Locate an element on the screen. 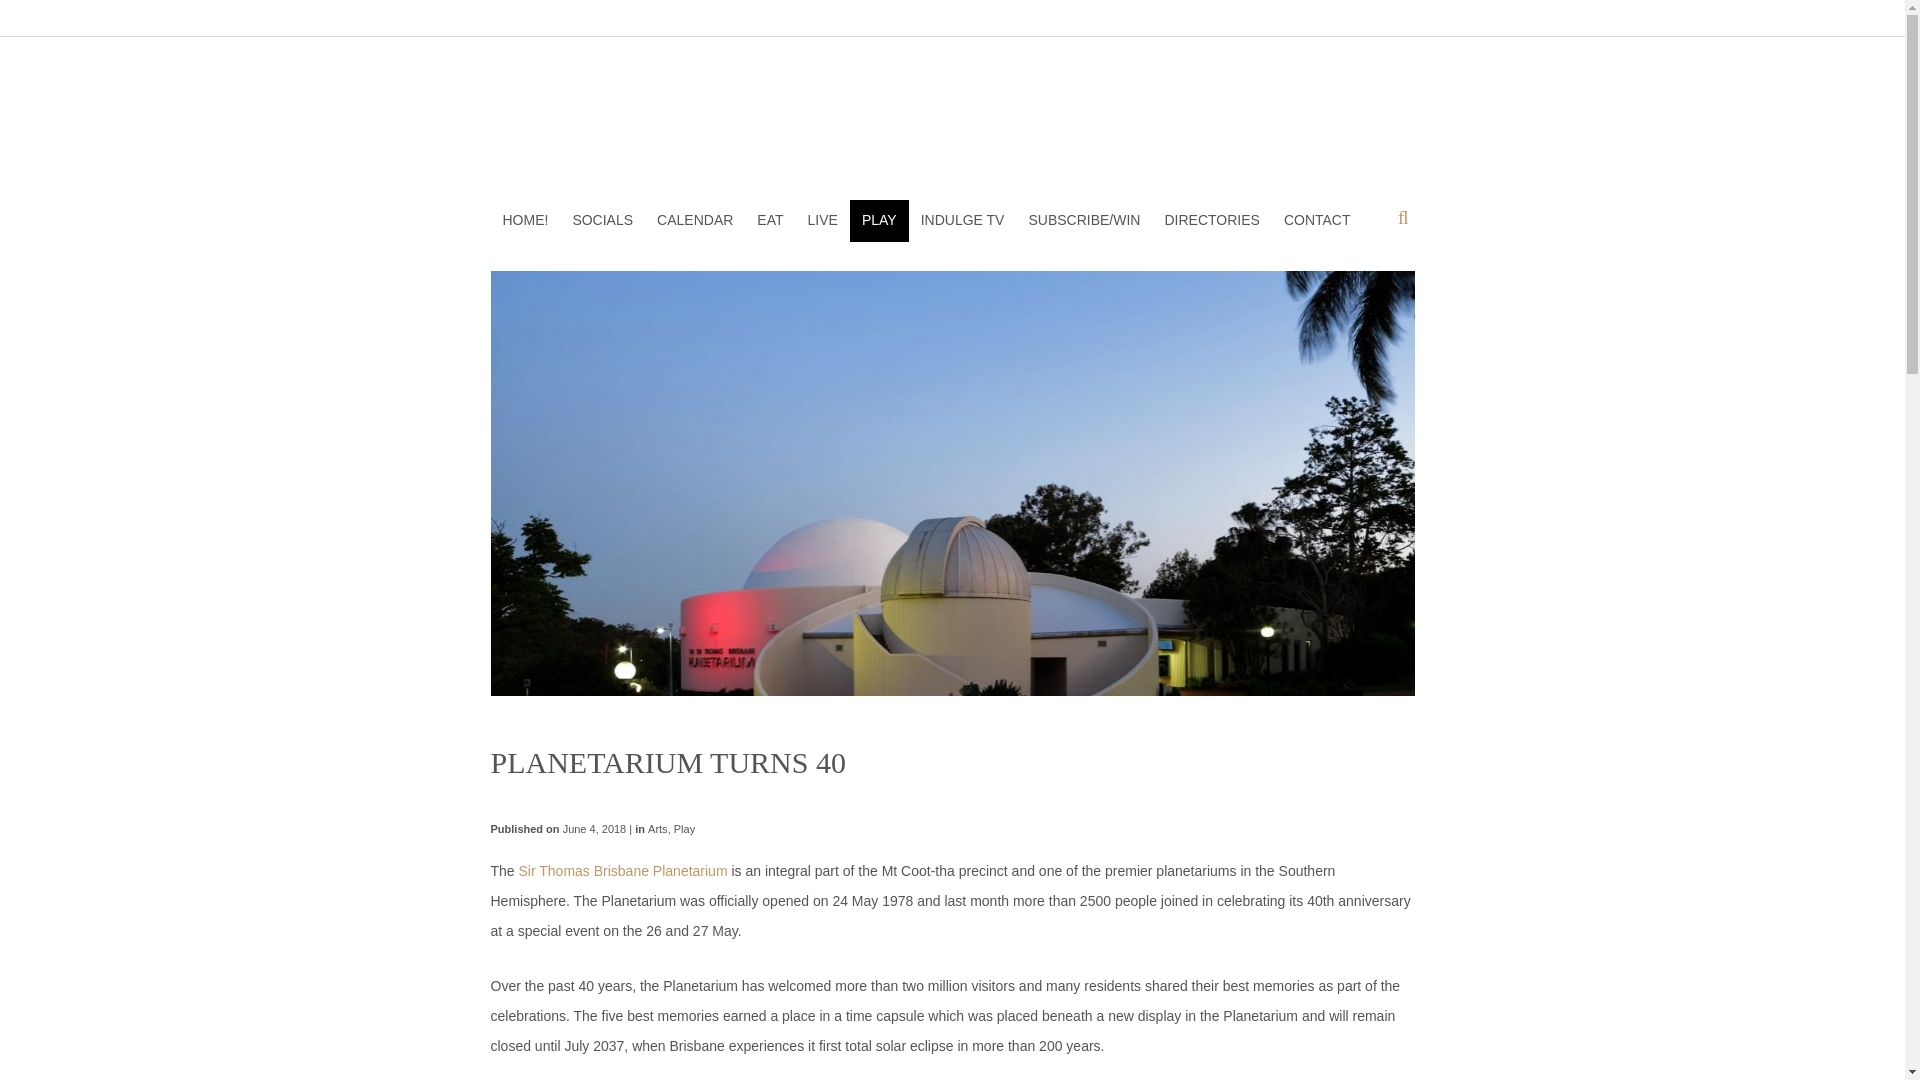 This screenshot has height=1080, width=1920. LIVE is located at coordinates (823, 220).